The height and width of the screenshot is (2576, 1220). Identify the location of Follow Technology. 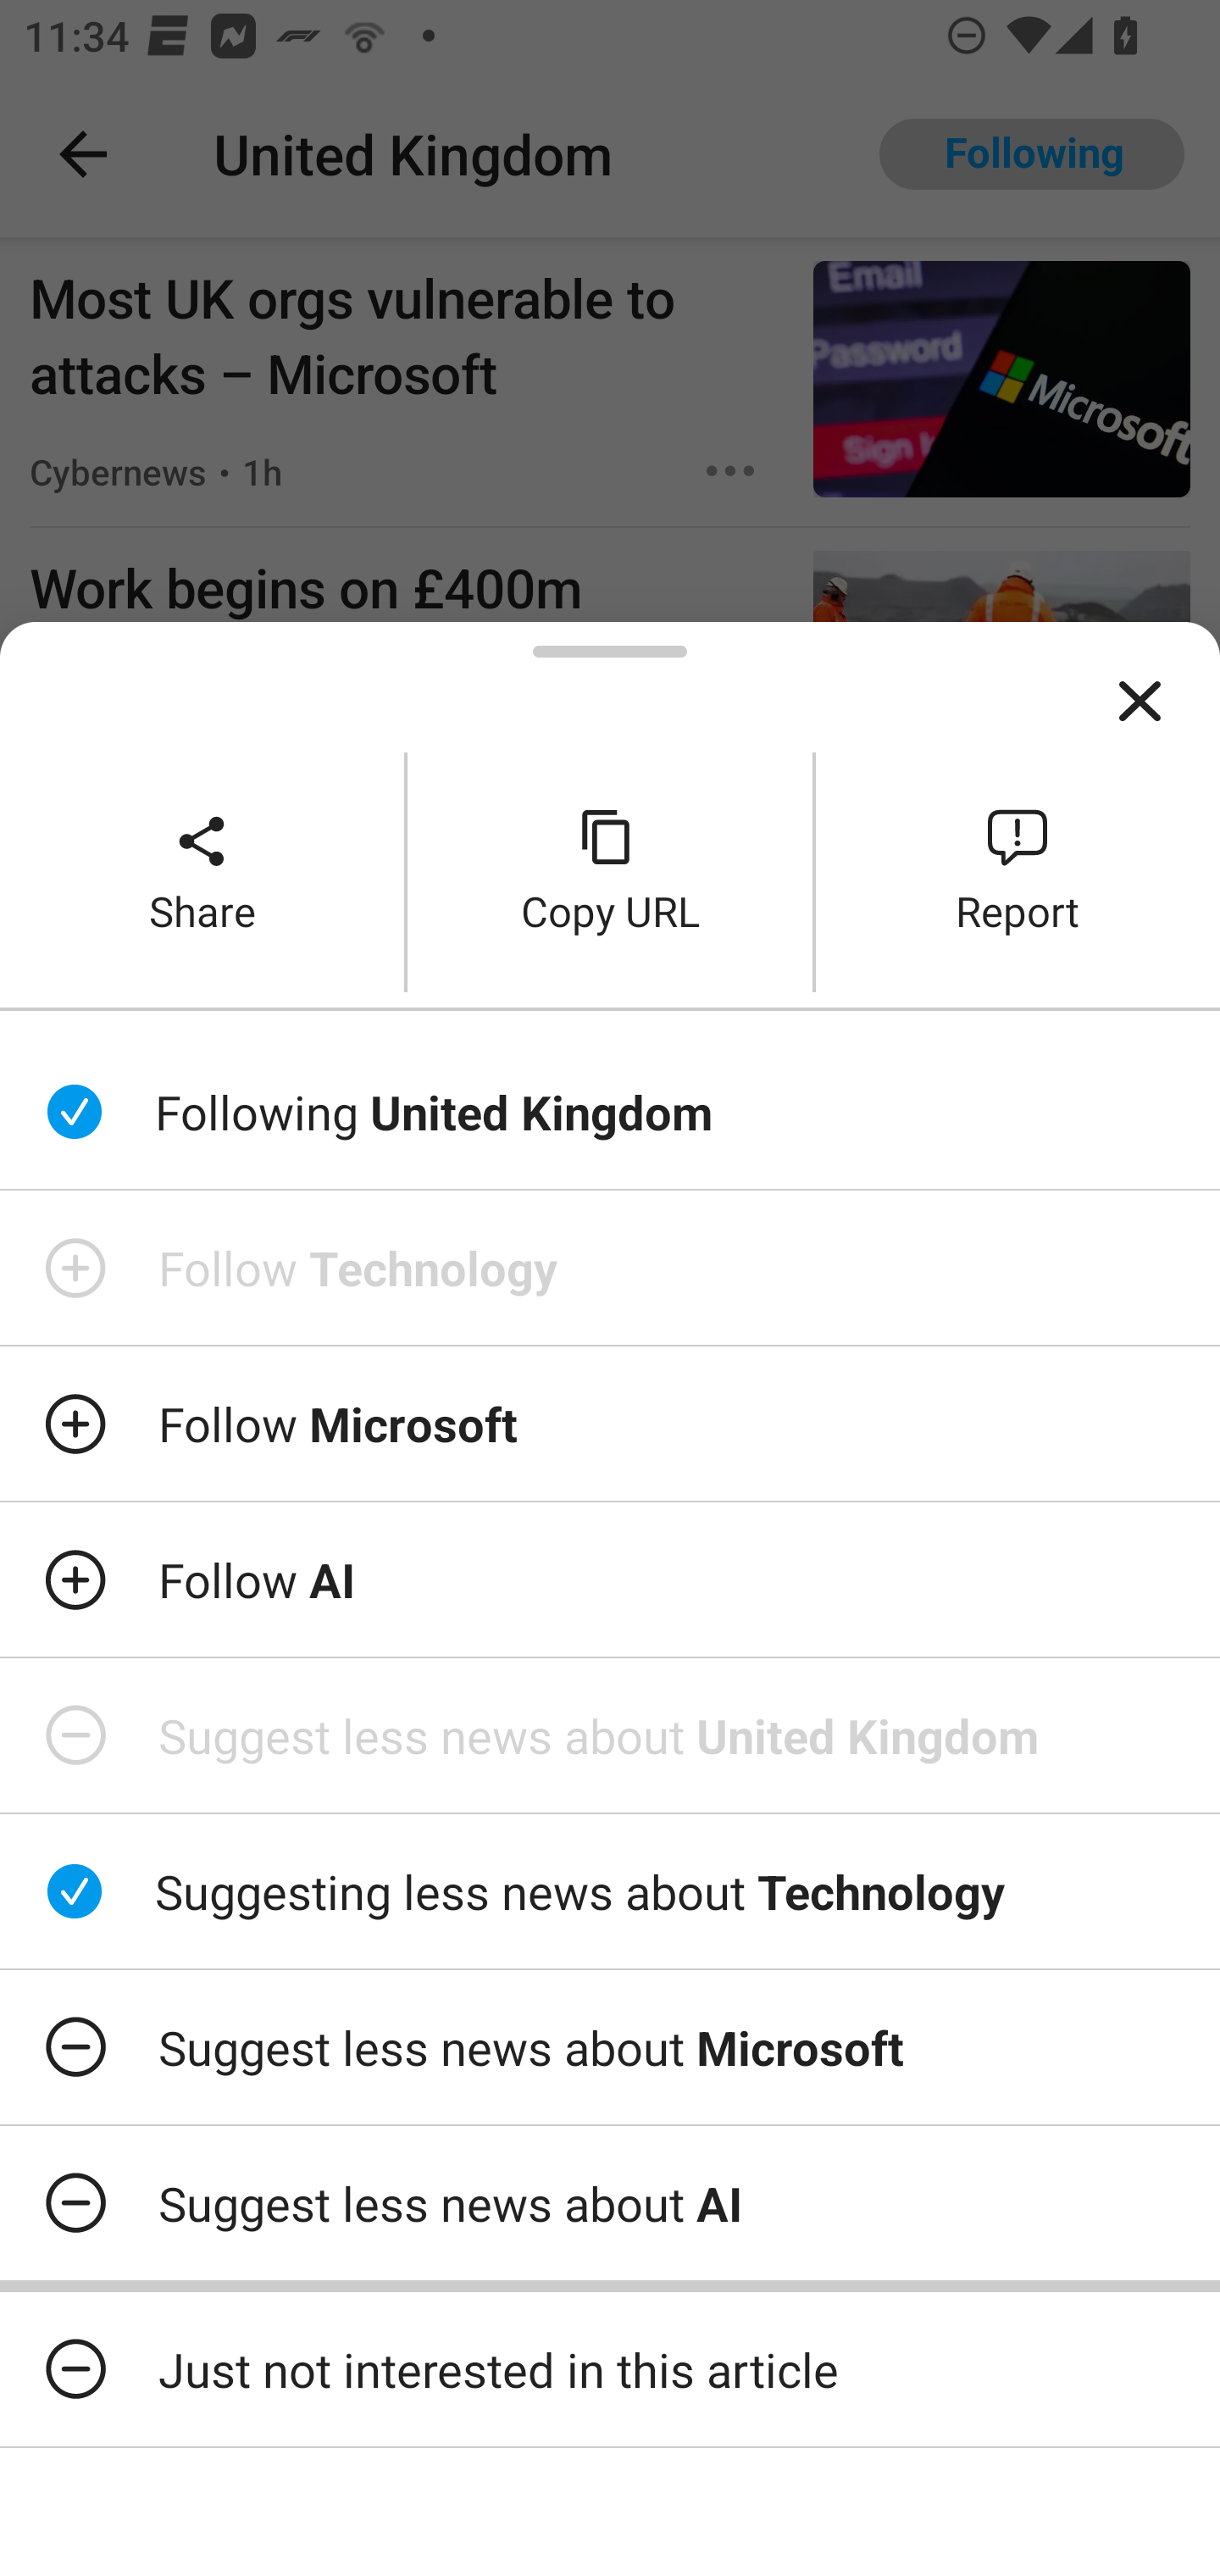
(610, 1267).